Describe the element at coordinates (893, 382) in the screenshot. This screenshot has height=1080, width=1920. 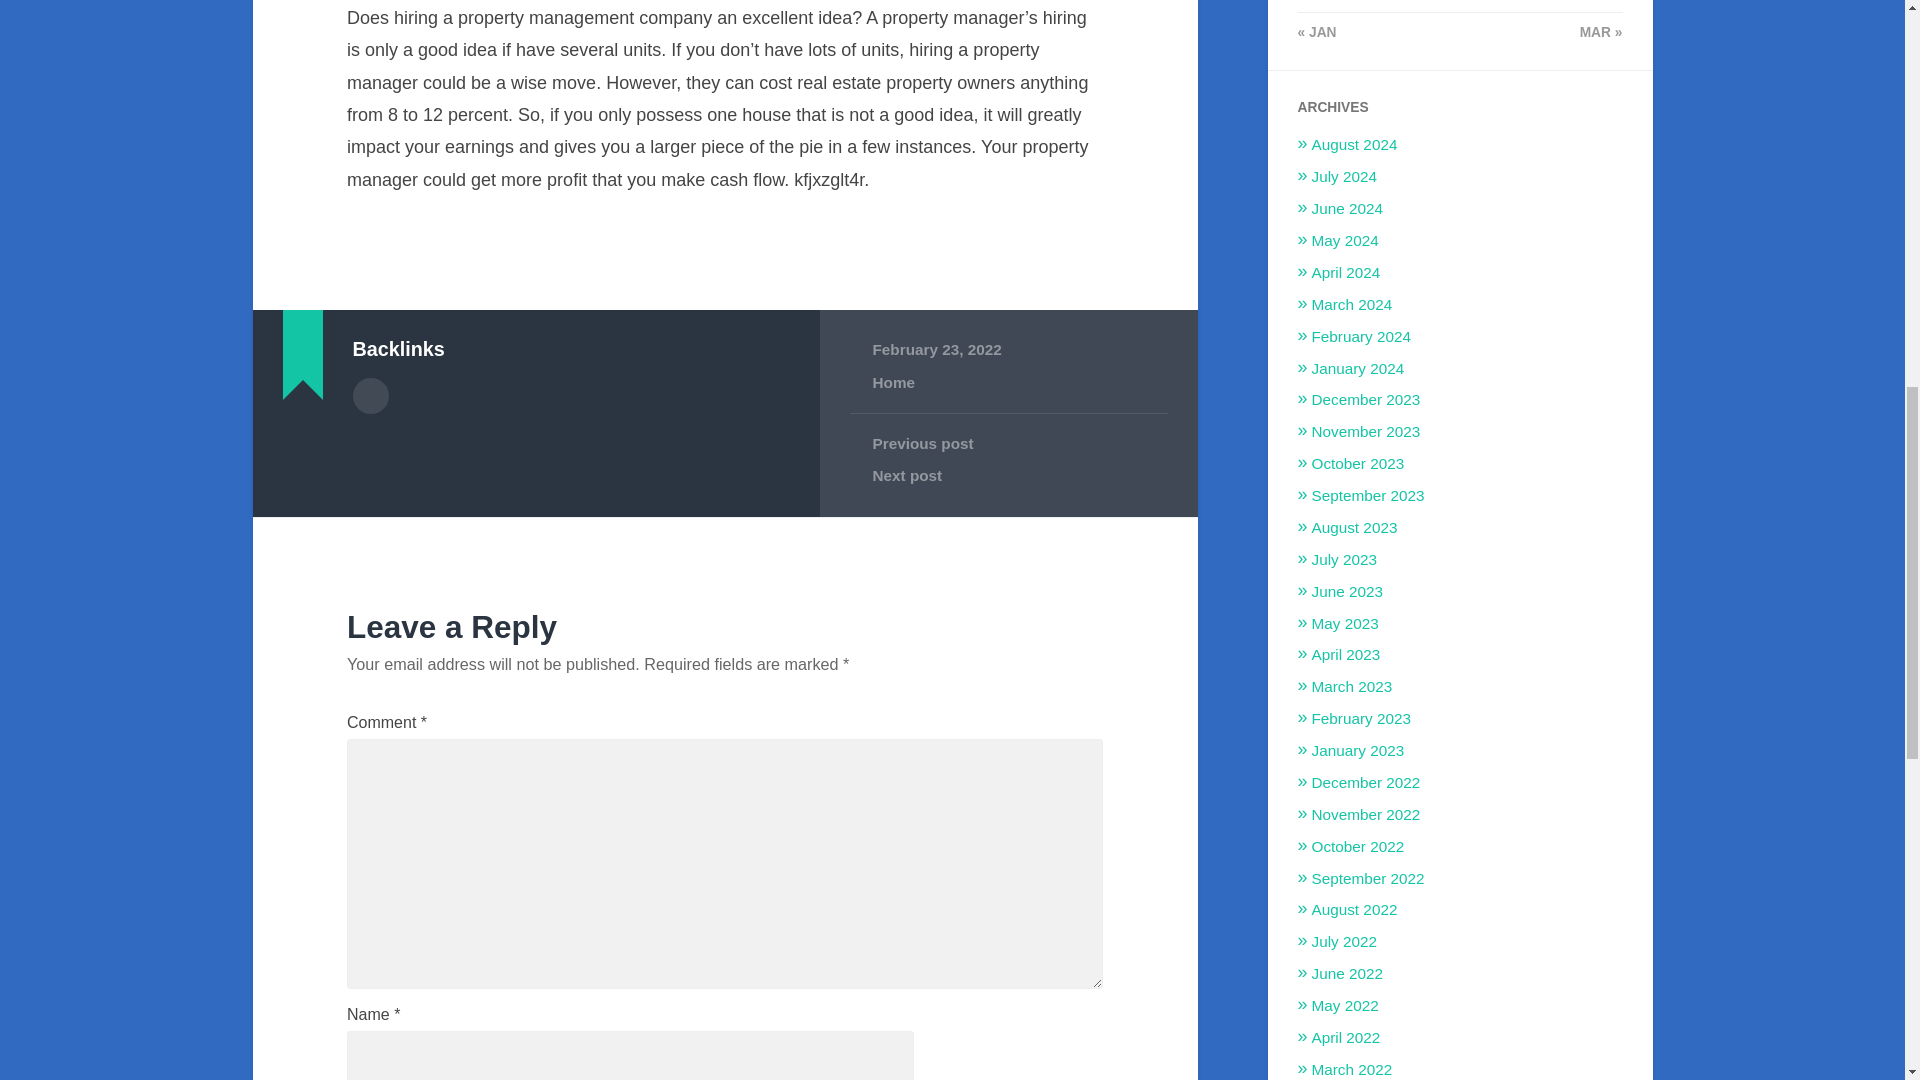
I see `Home` at that location.